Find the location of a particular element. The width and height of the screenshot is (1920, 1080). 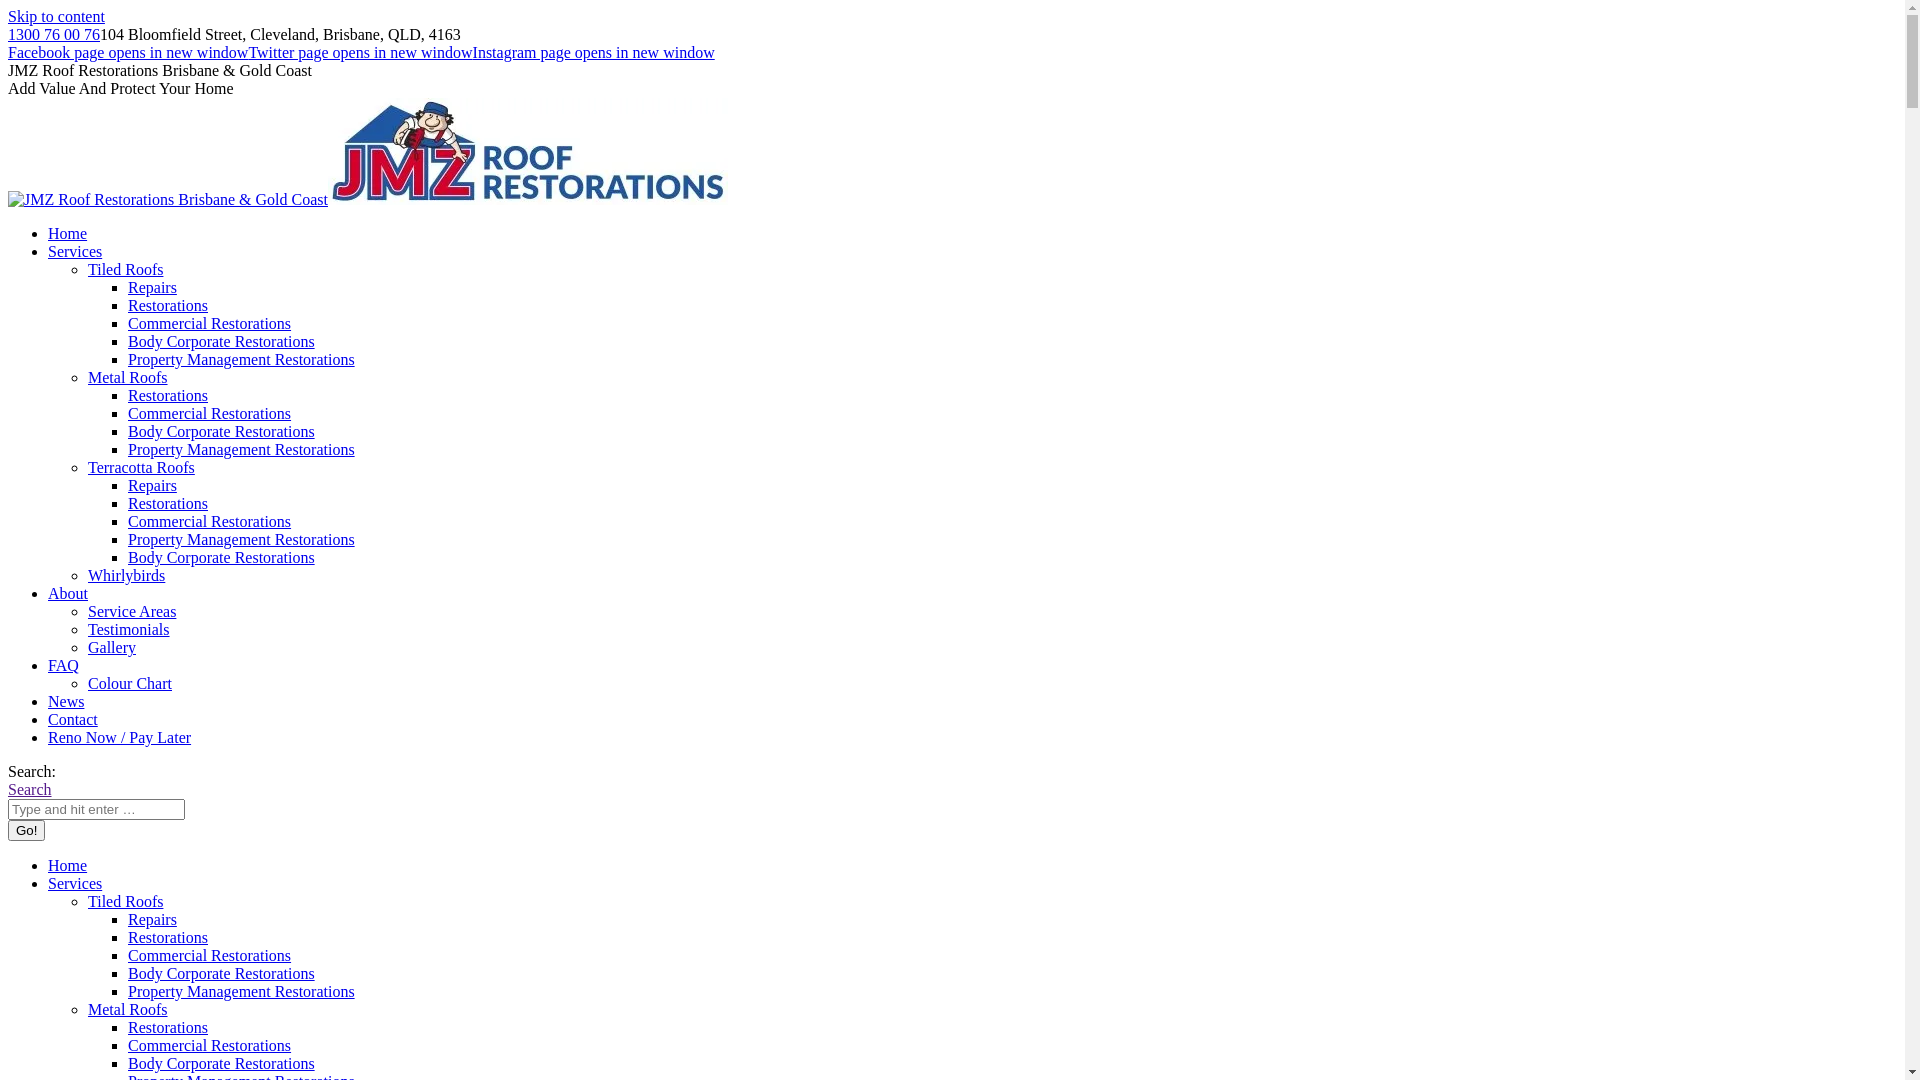

Skip to content is located at coordinates (56, 16).